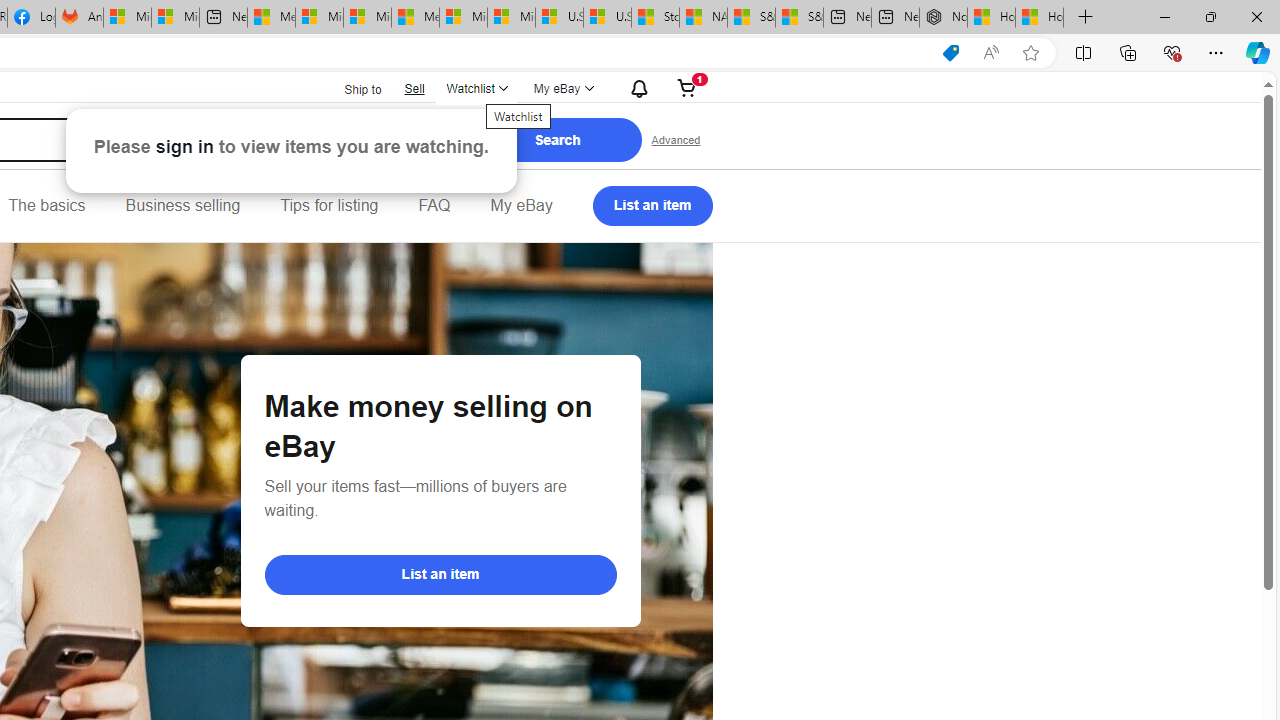 This screenshot has height=720, width=1280. I want to click on List an item, so click(652, 206).